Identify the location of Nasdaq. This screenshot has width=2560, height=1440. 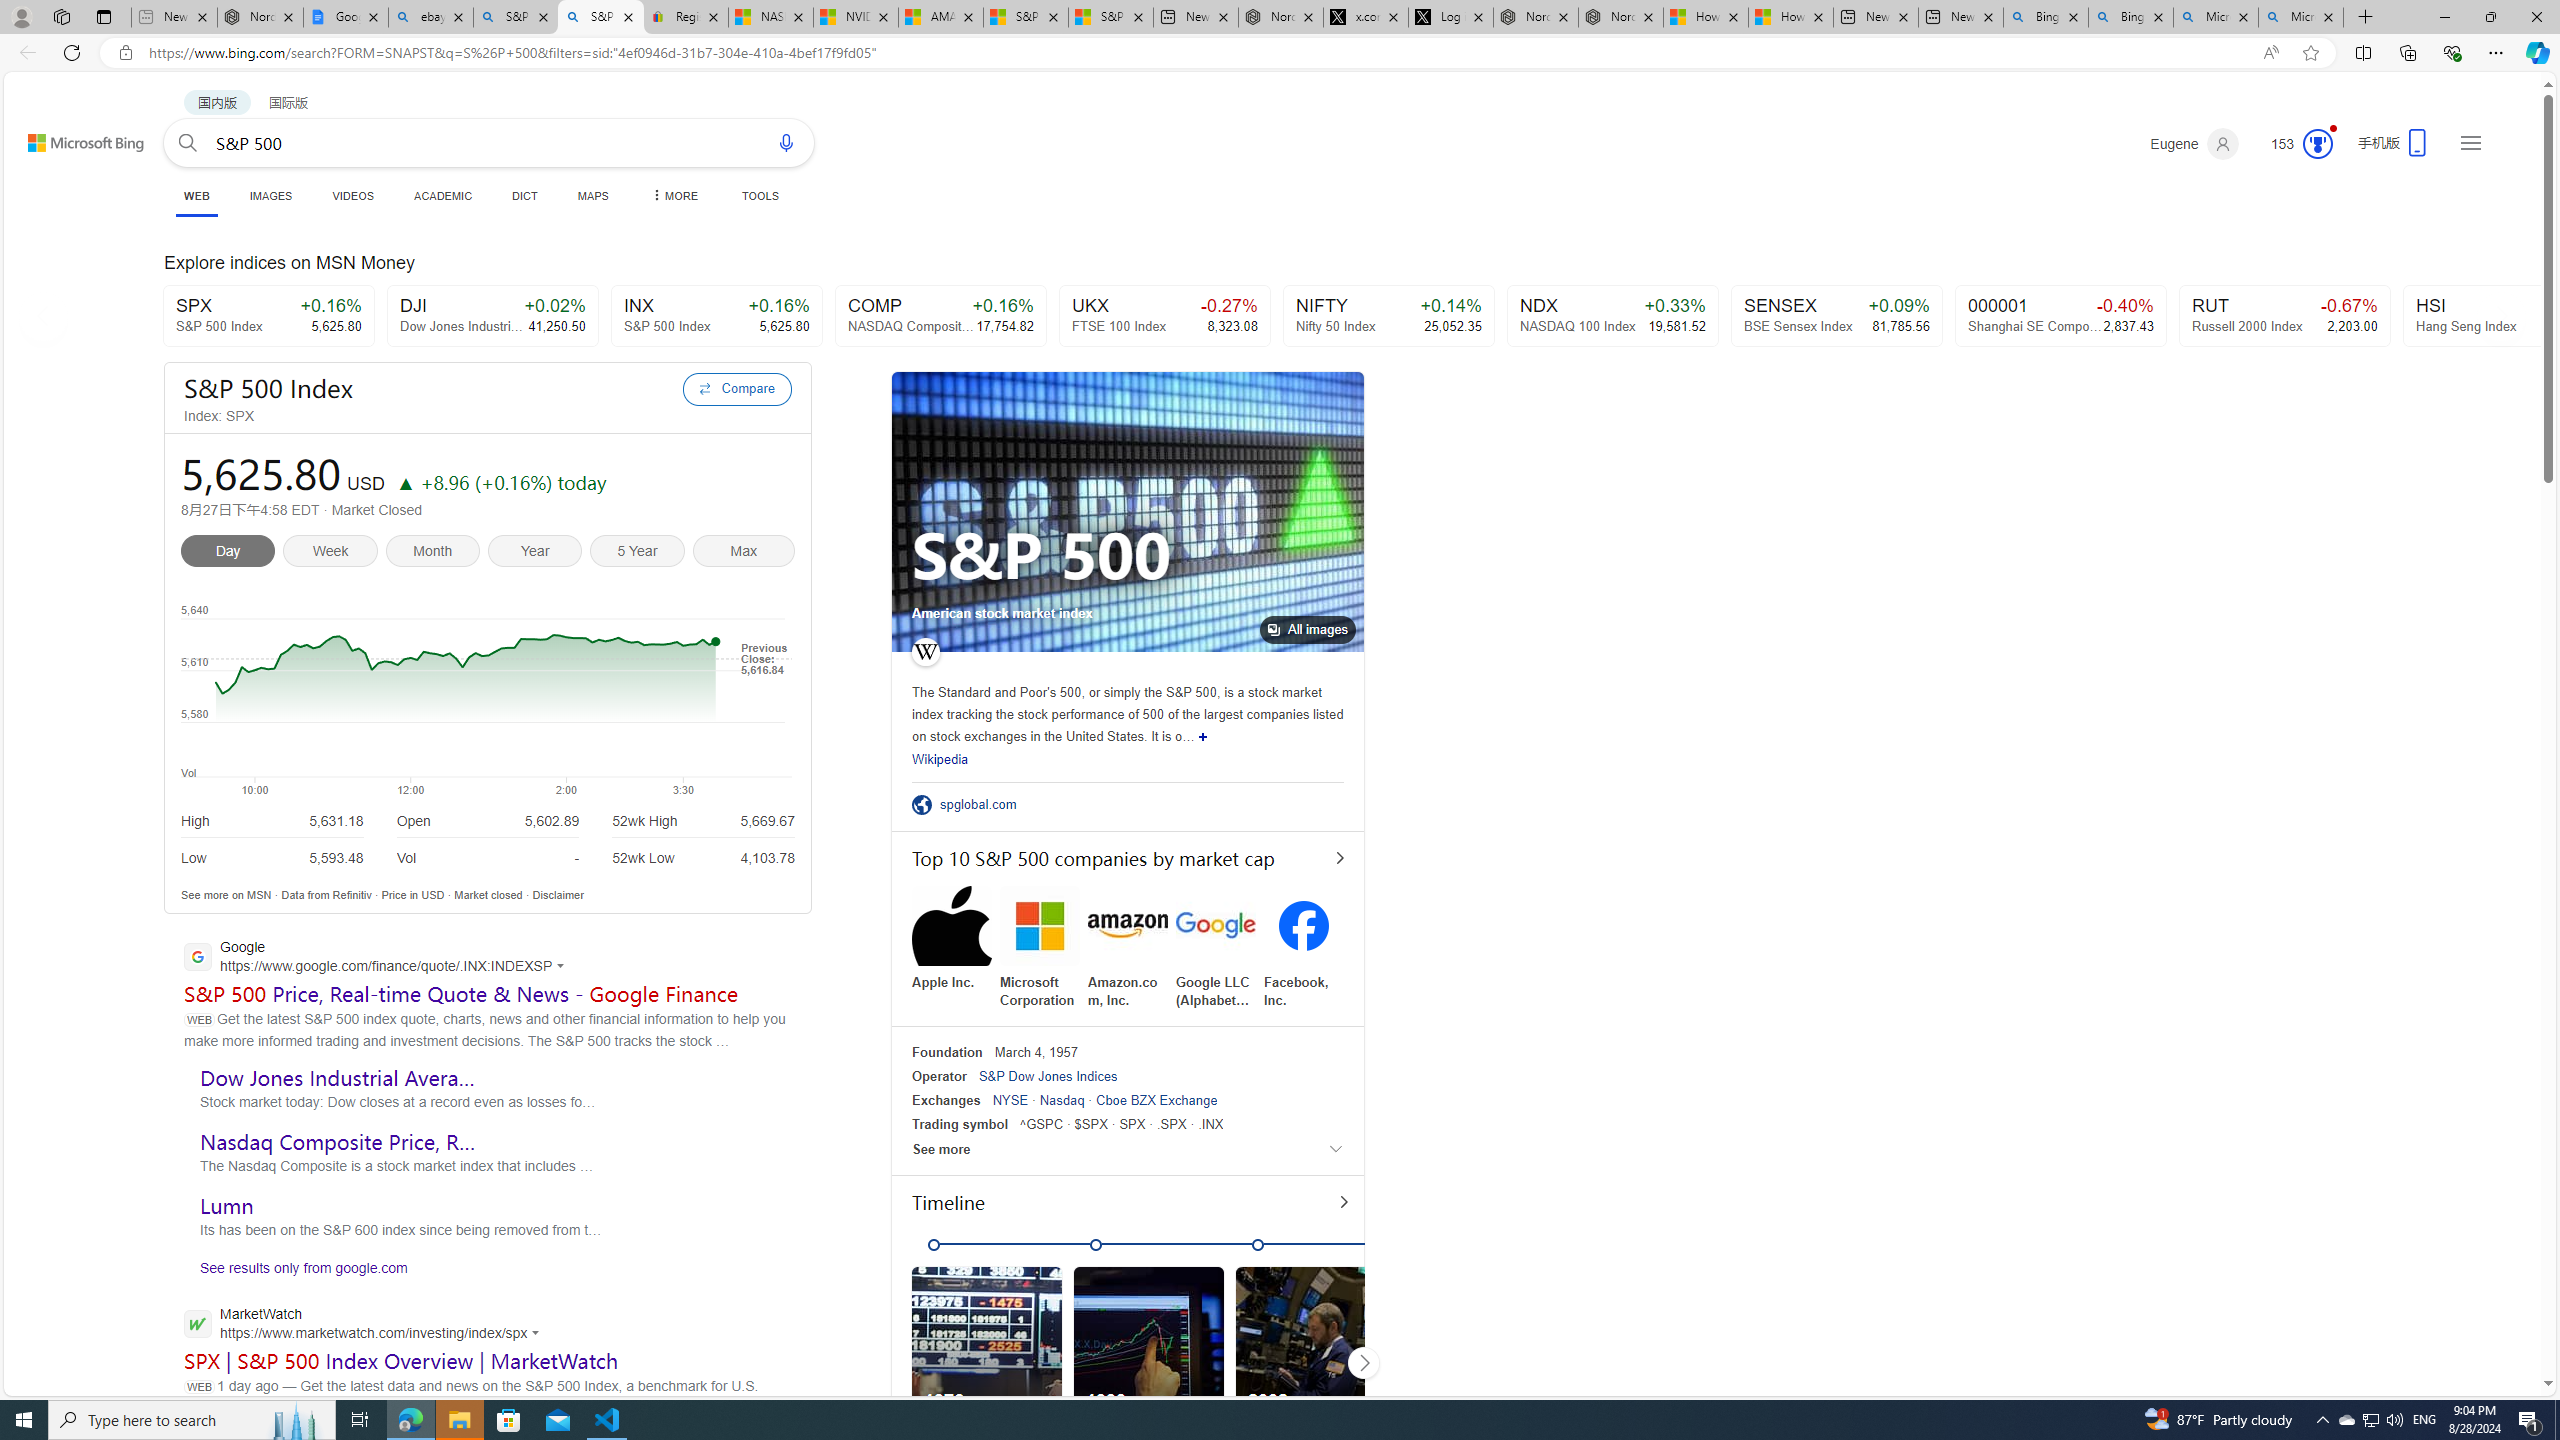
(1062, 1100).